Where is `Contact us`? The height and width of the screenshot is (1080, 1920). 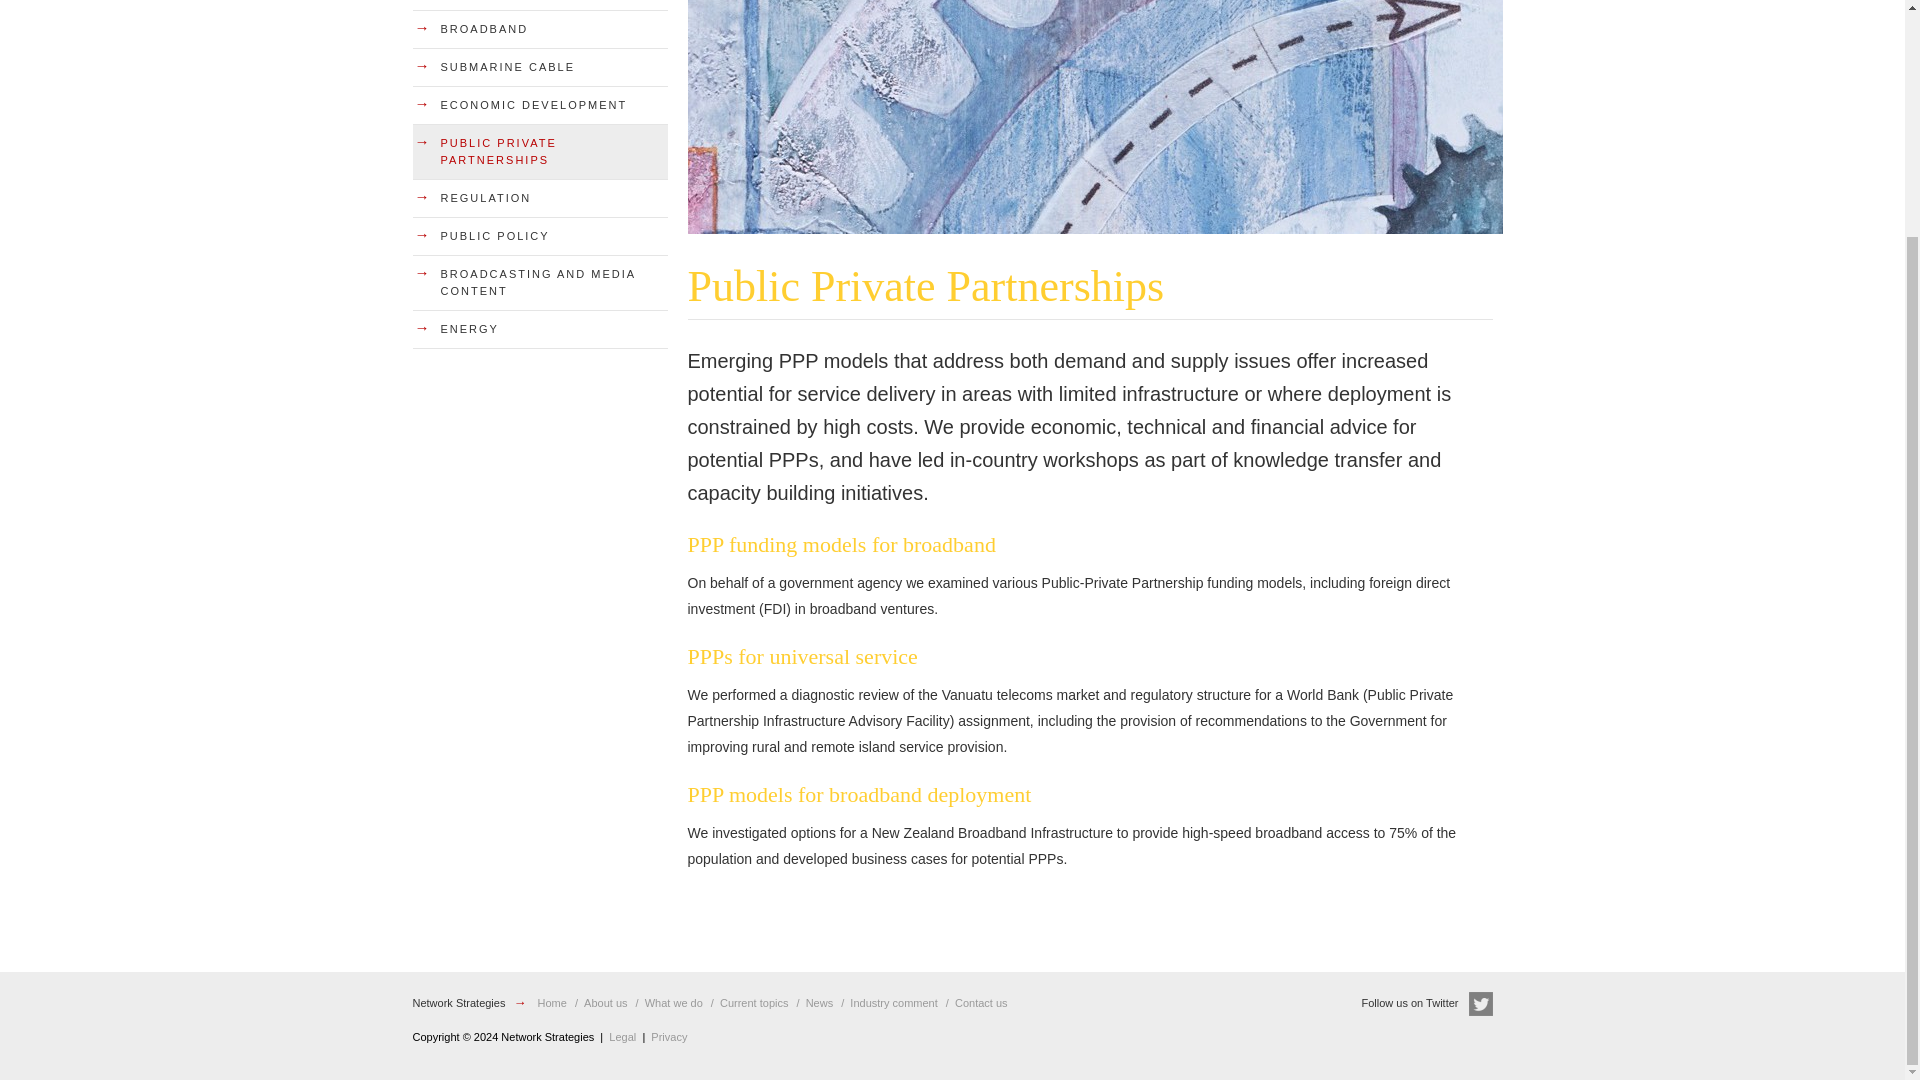
Contact us is located at coordinates (981, 1002).